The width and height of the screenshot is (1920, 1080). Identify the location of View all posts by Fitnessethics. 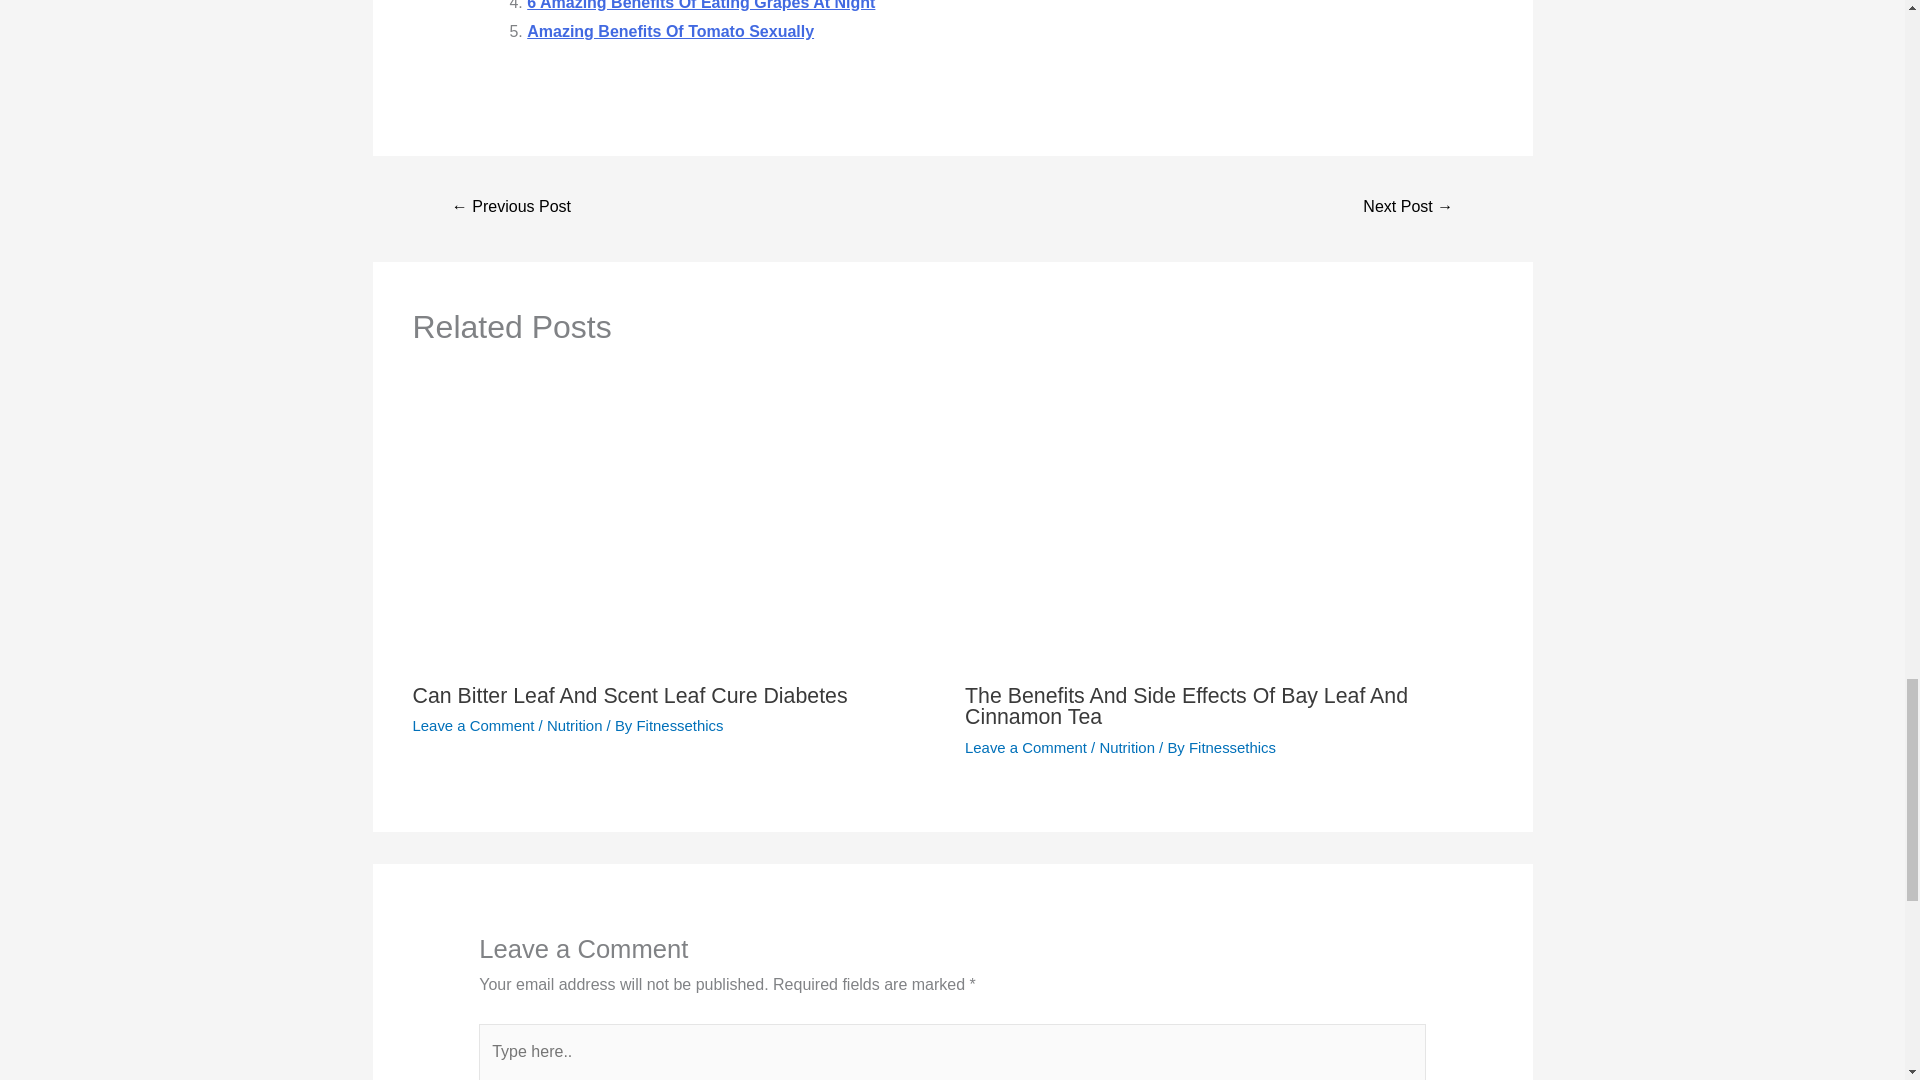
(679, 726).